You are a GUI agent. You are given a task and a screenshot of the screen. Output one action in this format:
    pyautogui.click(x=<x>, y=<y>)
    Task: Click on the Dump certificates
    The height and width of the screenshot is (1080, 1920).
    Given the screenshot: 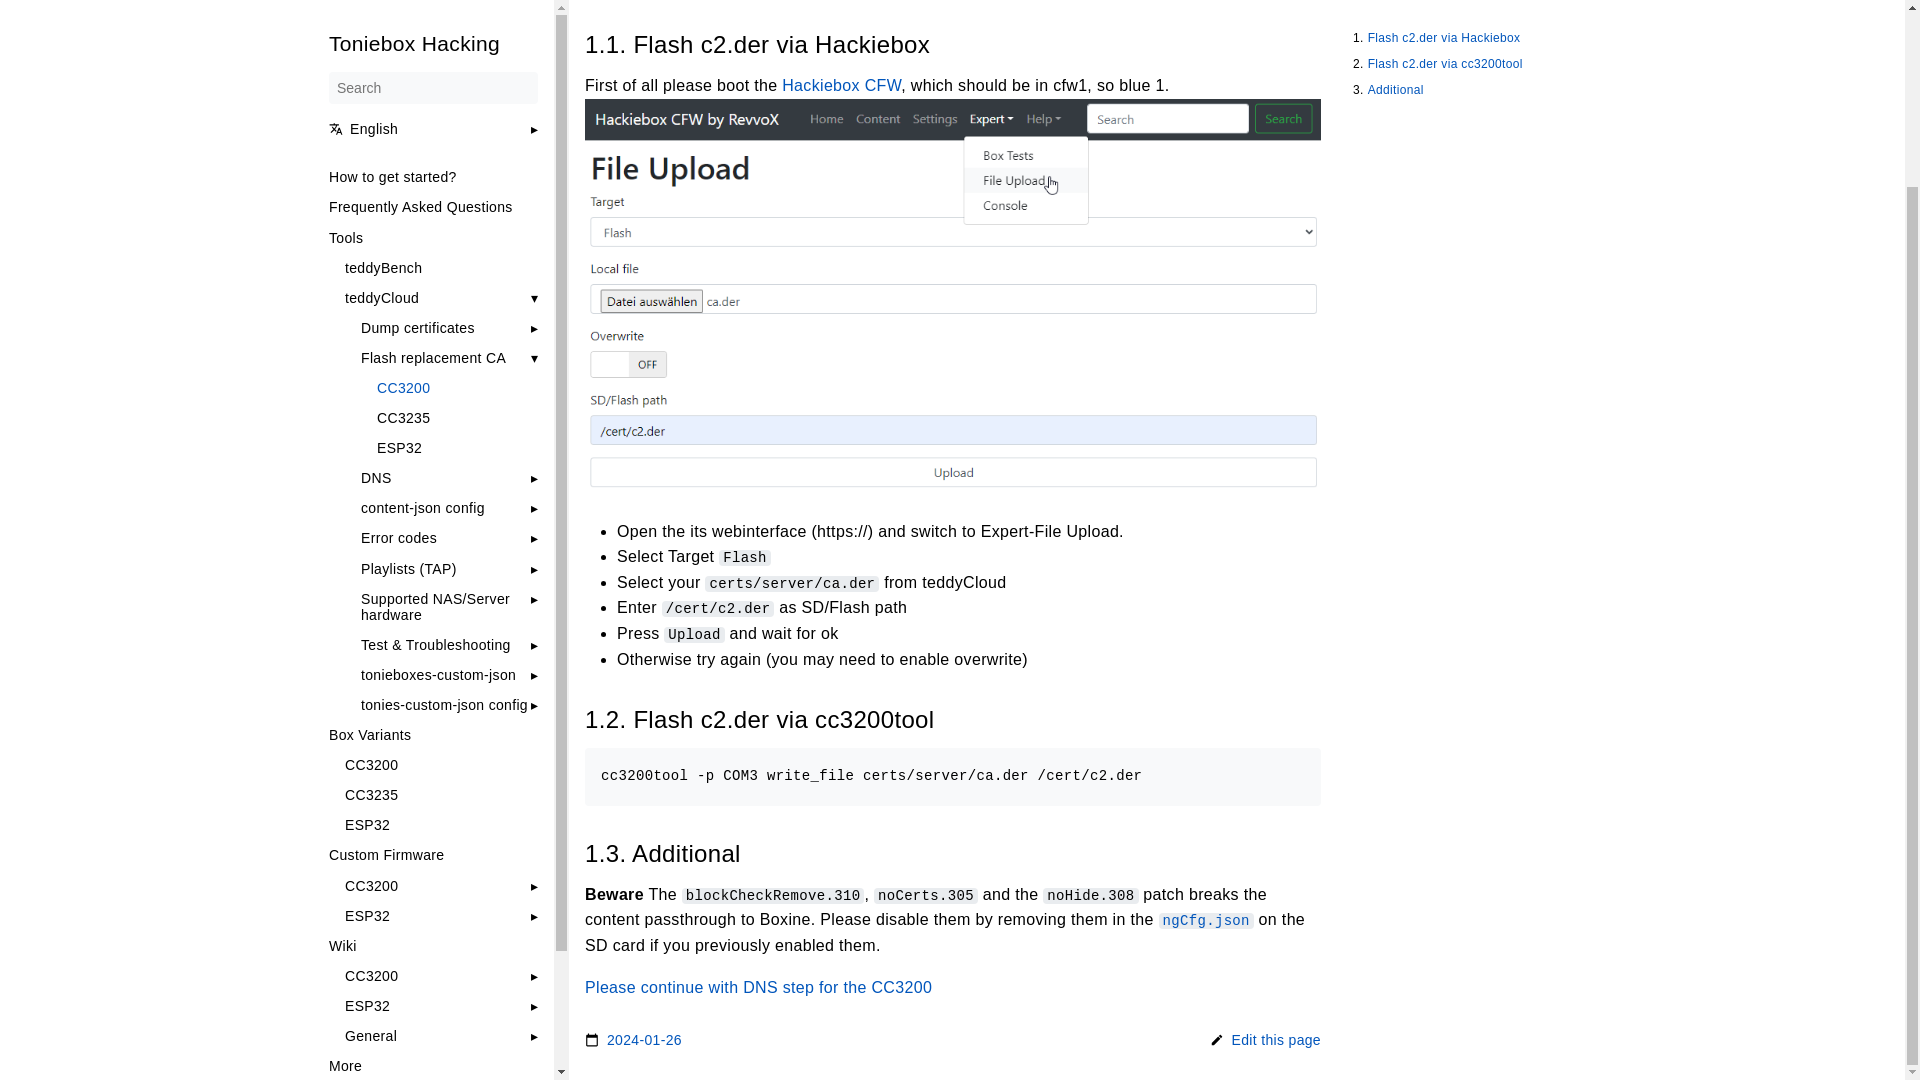 What is the action you would take?
    pyautogui.click(x=417, y=117)
    